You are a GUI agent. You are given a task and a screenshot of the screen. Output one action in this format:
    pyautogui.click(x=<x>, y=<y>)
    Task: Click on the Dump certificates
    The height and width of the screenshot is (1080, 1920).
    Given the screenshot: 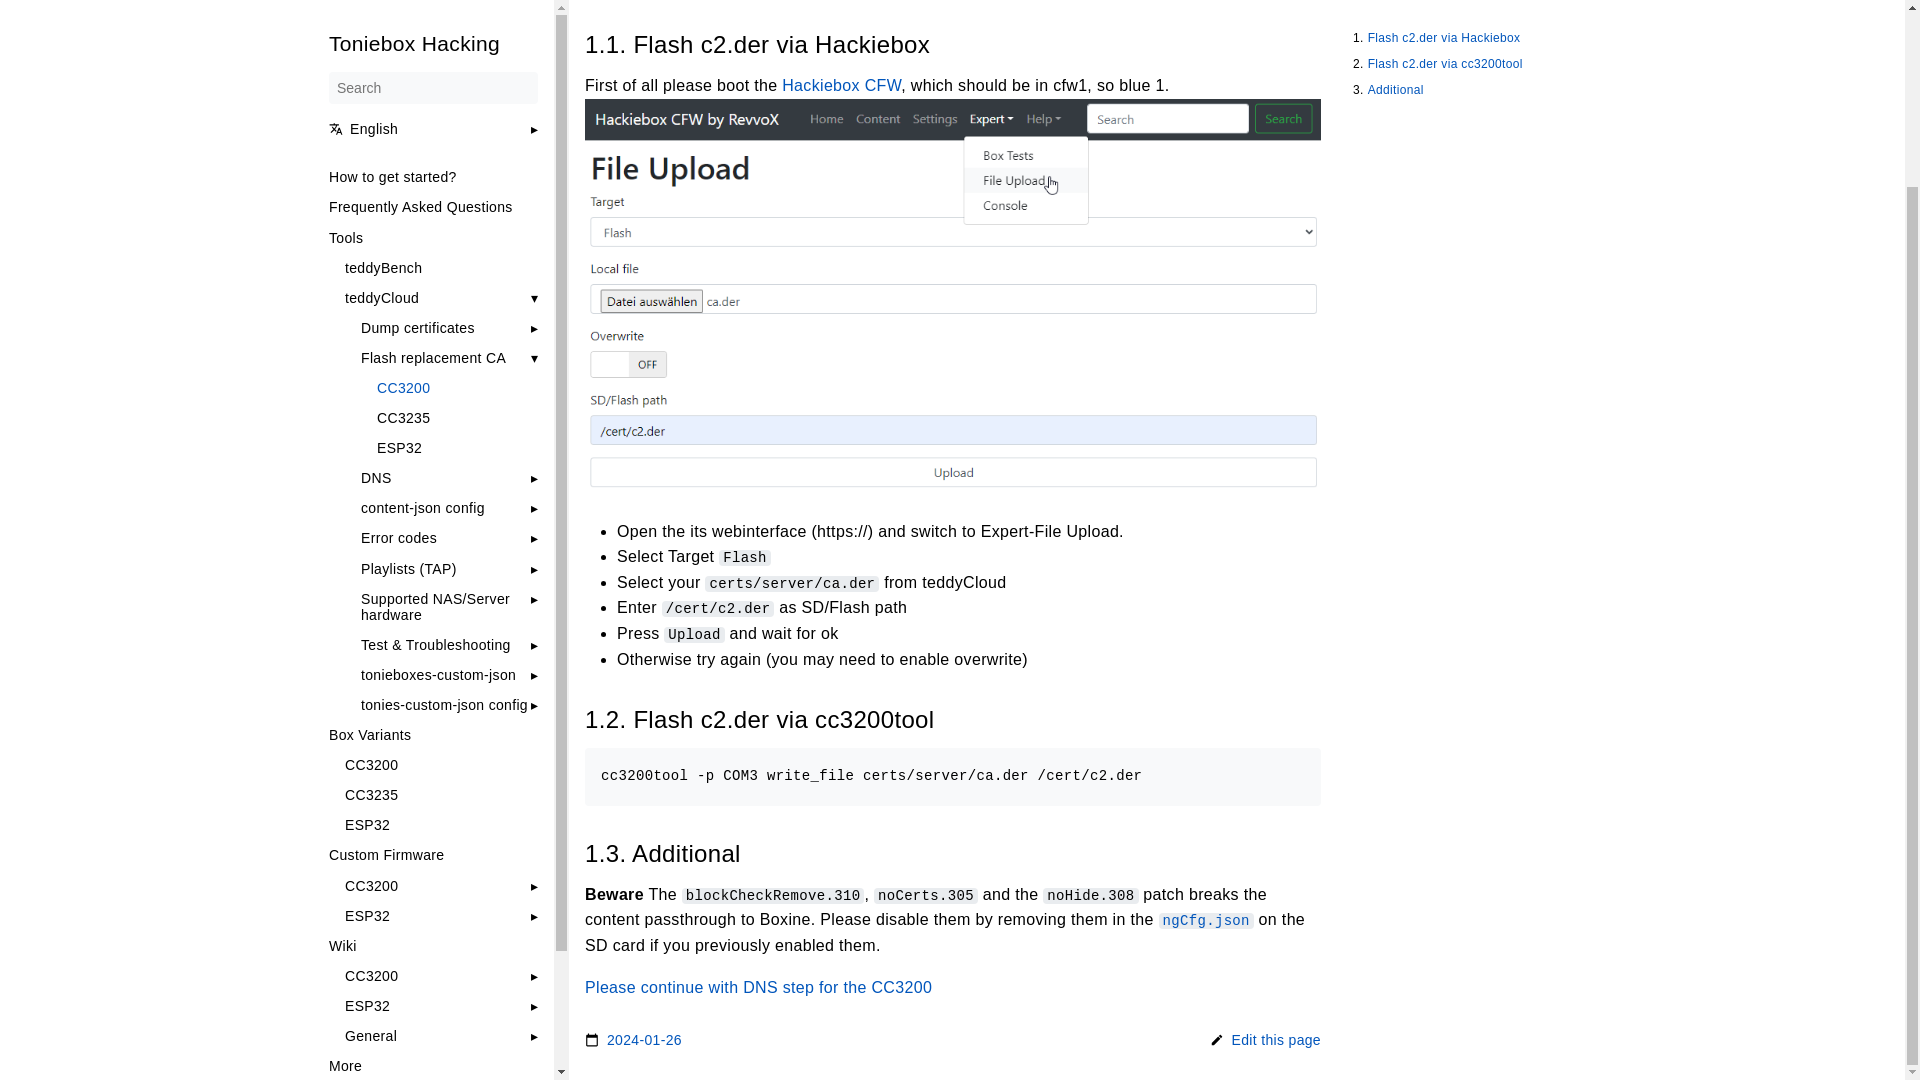 What is the action you would take?
    pyautogui.click(x=417, y=117)
    